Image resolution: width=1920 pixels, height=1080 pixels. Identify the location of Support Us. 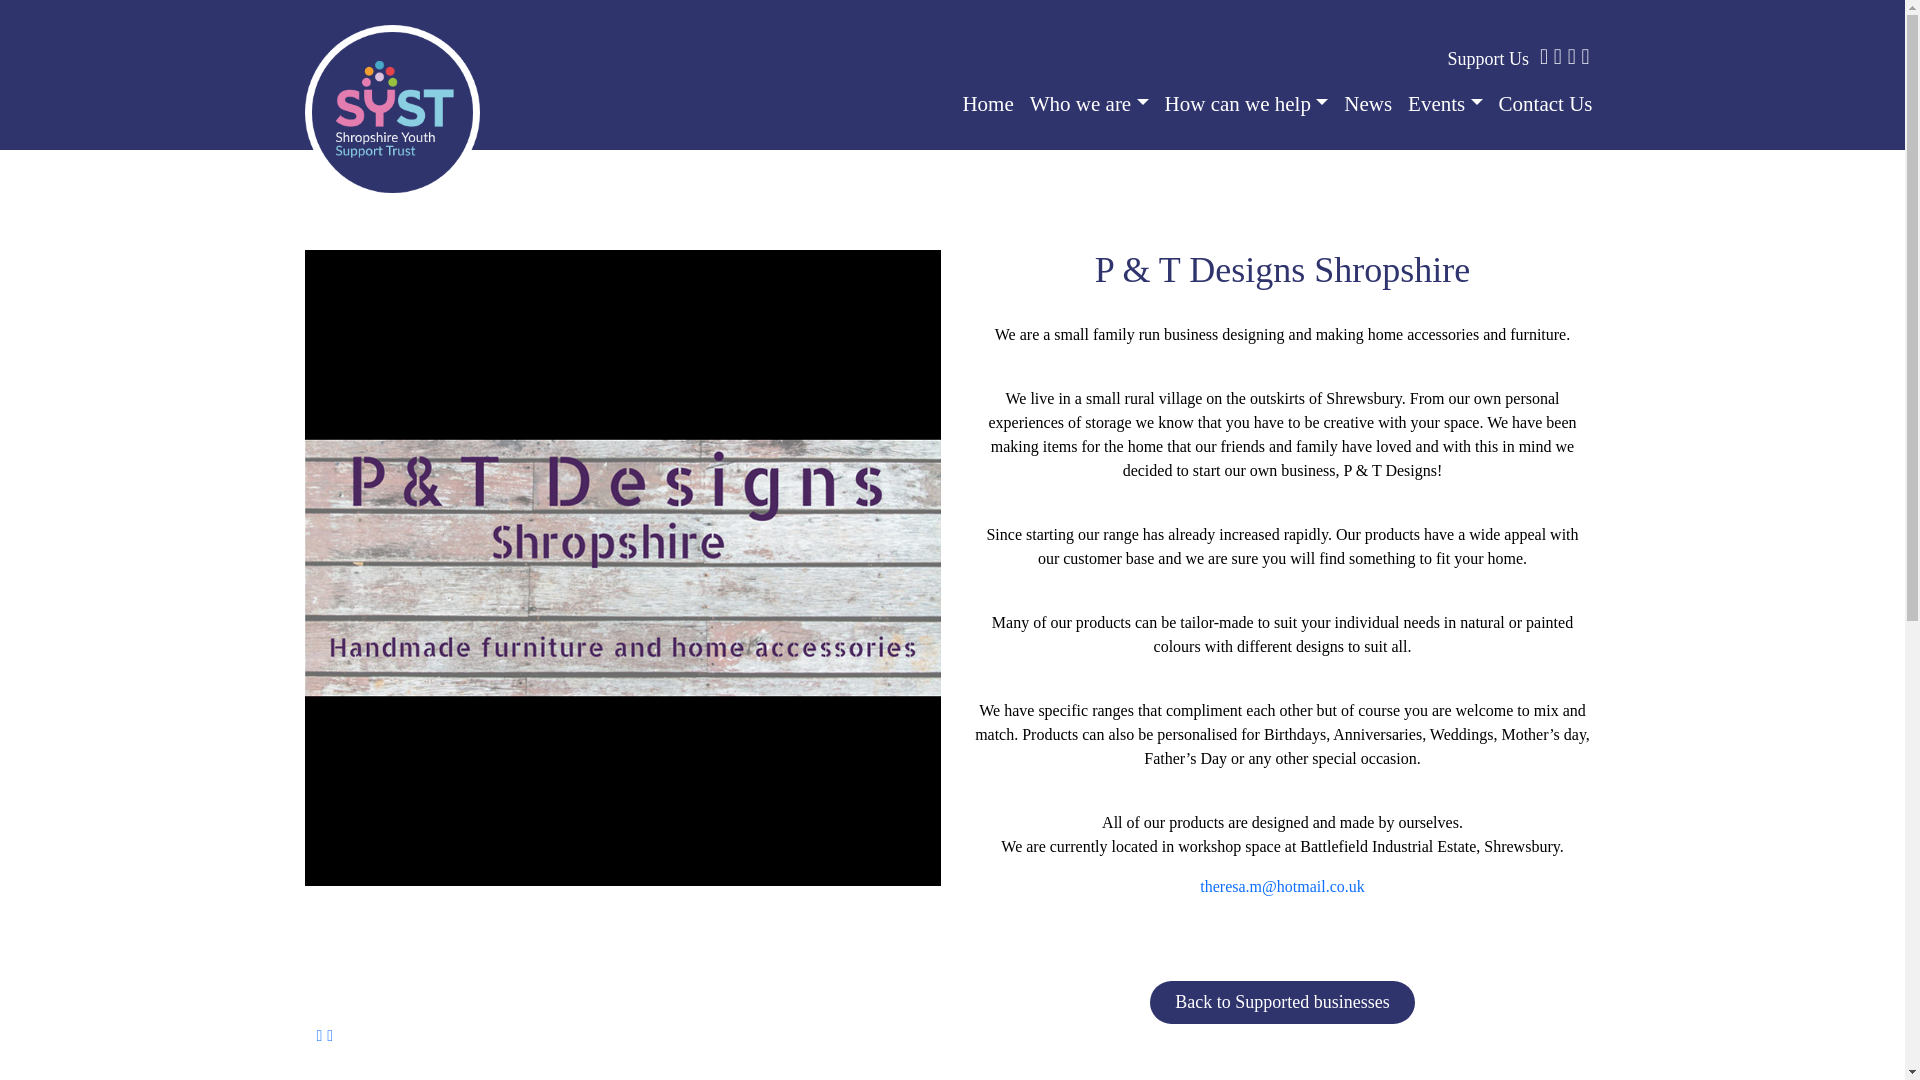
(1488, 58).